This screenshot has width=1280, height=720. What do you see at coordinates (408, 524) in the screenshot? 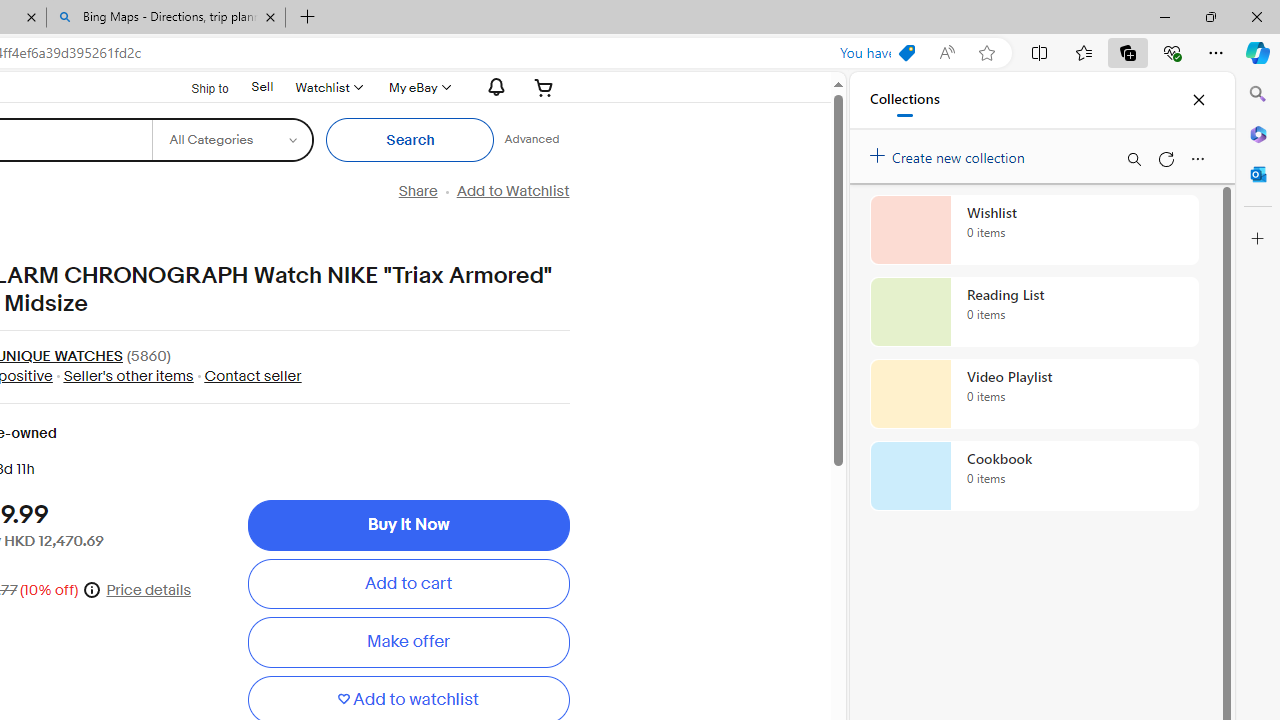
I see `Buy It Now` at bounding box center [408, 524].